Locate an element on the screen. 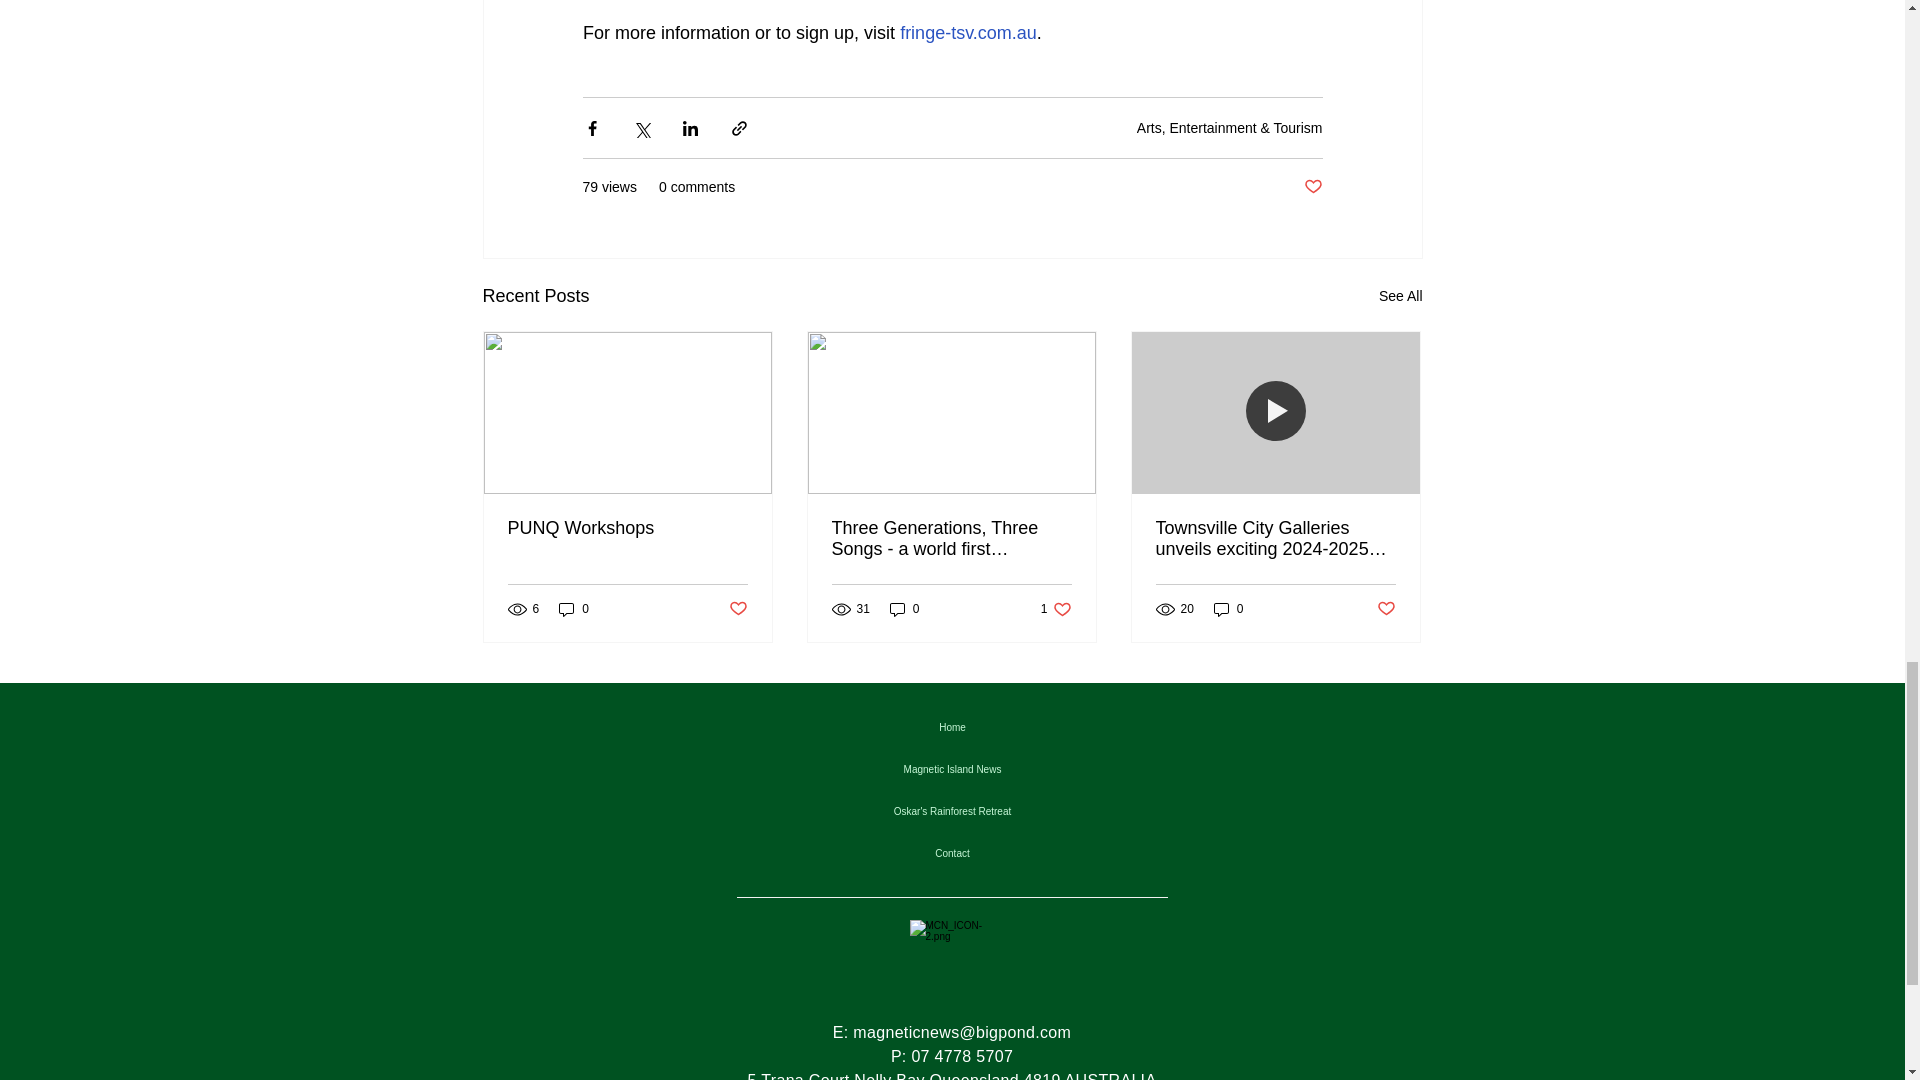  Post not marked as liked is located at coordinates (1056, 609).